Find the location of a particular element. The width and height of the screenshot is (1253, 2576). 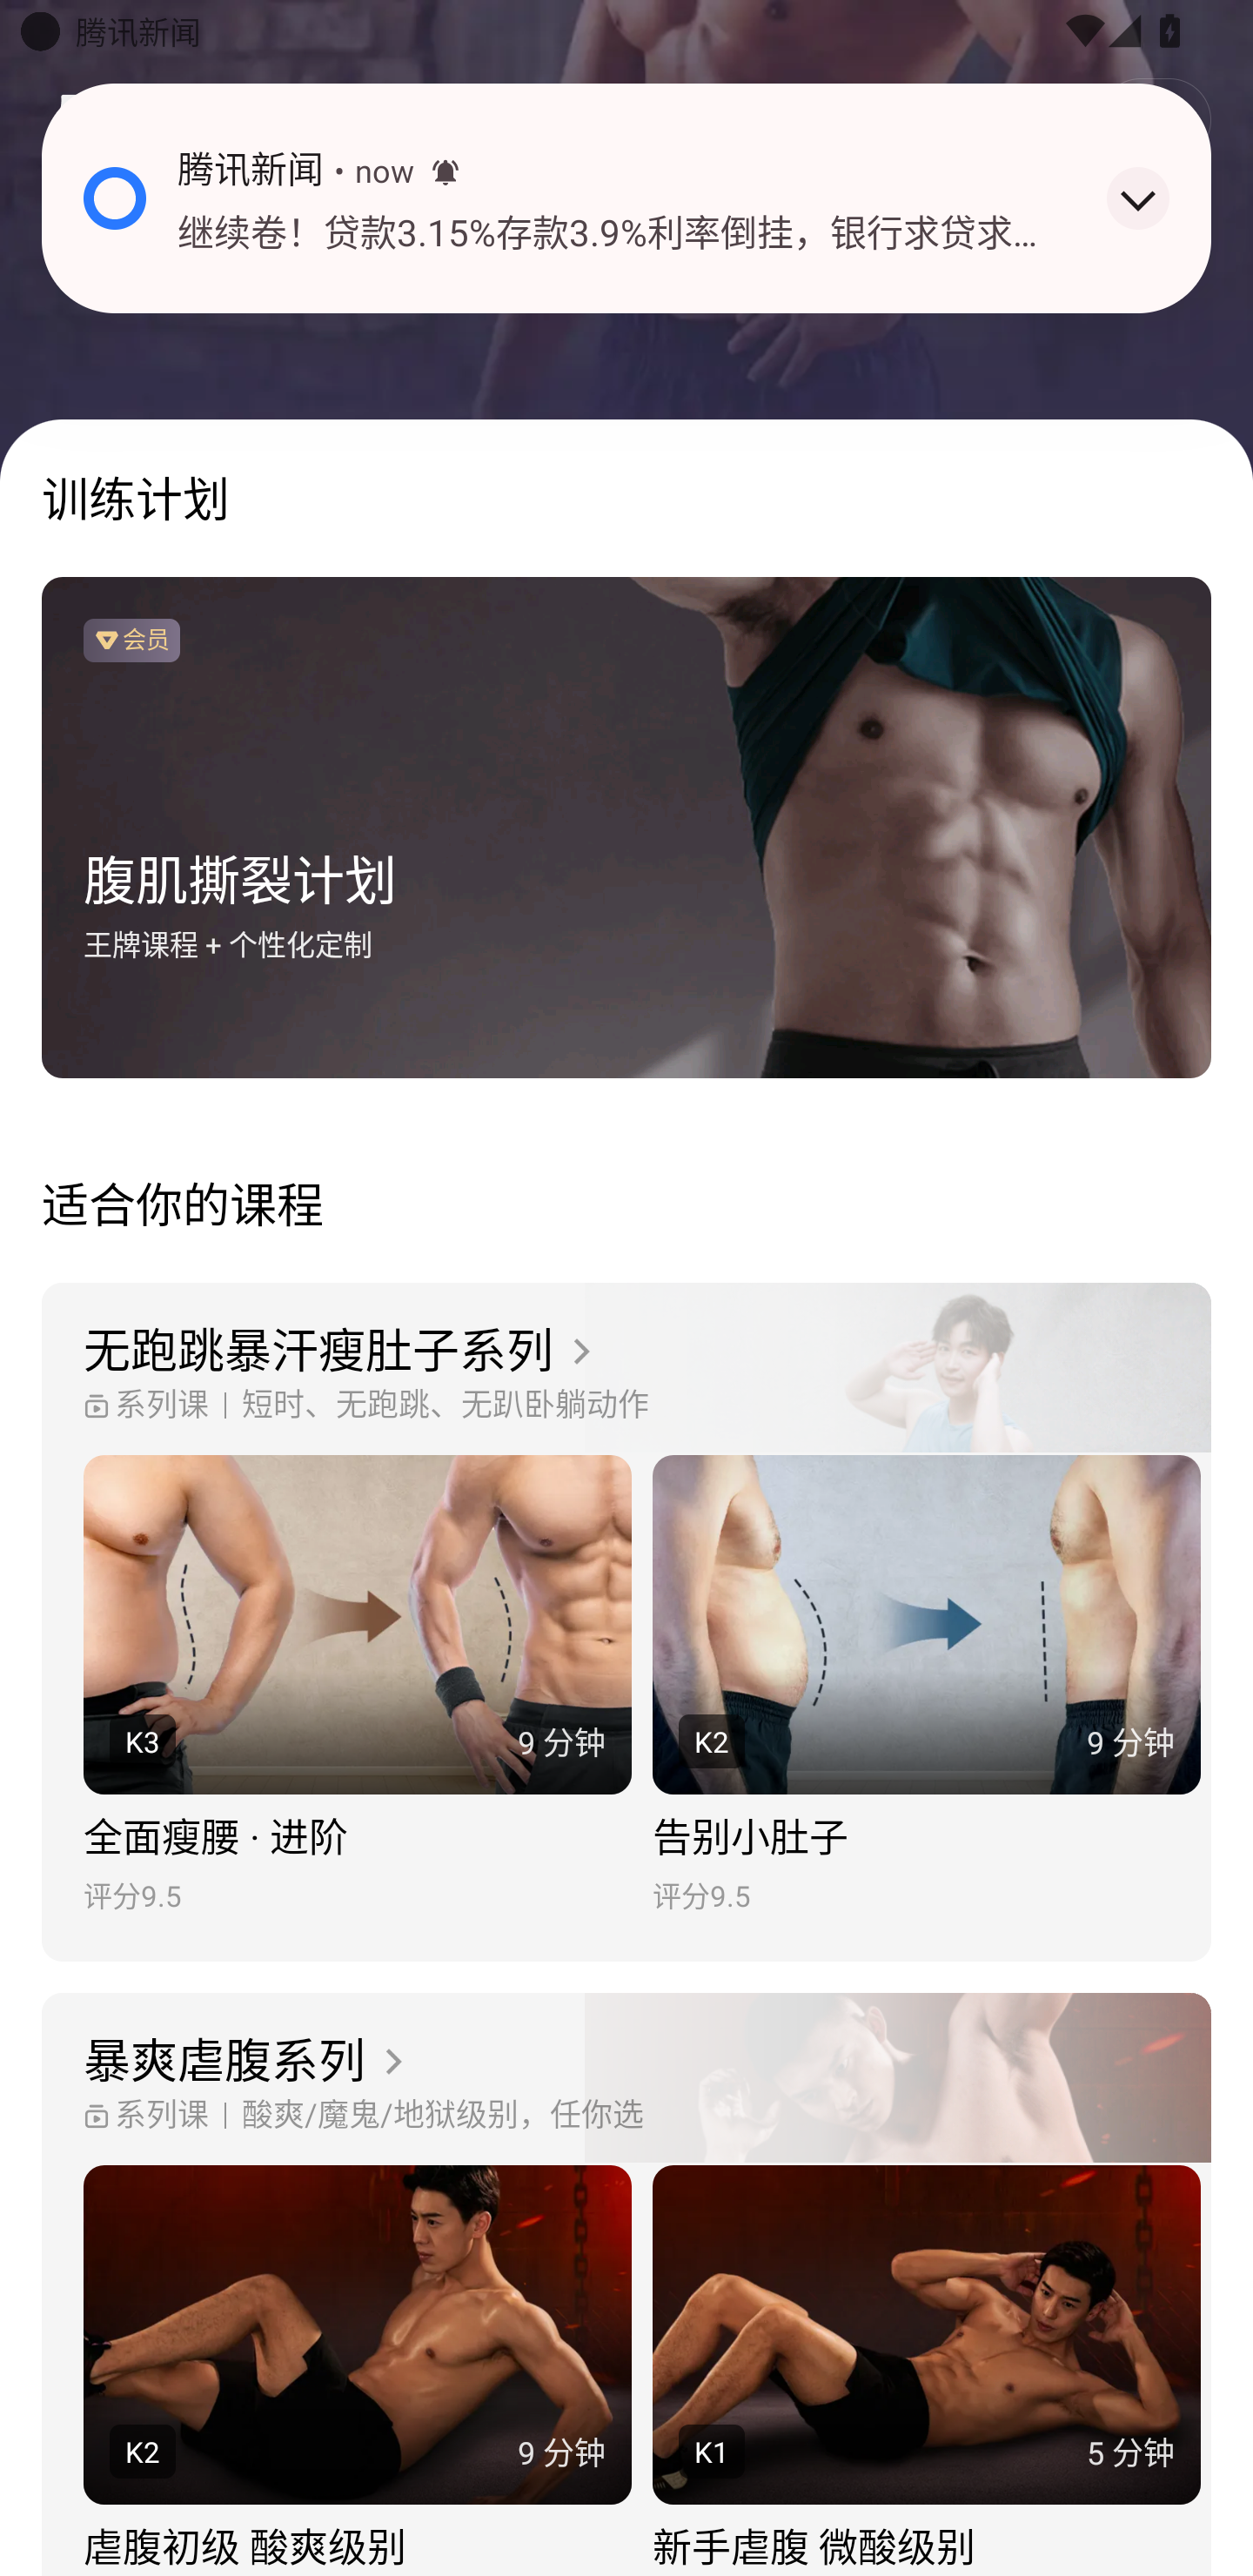

无跑跳暴汗瘦肚子系列 系列课 短时、无跑跳、无趴卧躺动作 is located at coordinates (626, 1369).